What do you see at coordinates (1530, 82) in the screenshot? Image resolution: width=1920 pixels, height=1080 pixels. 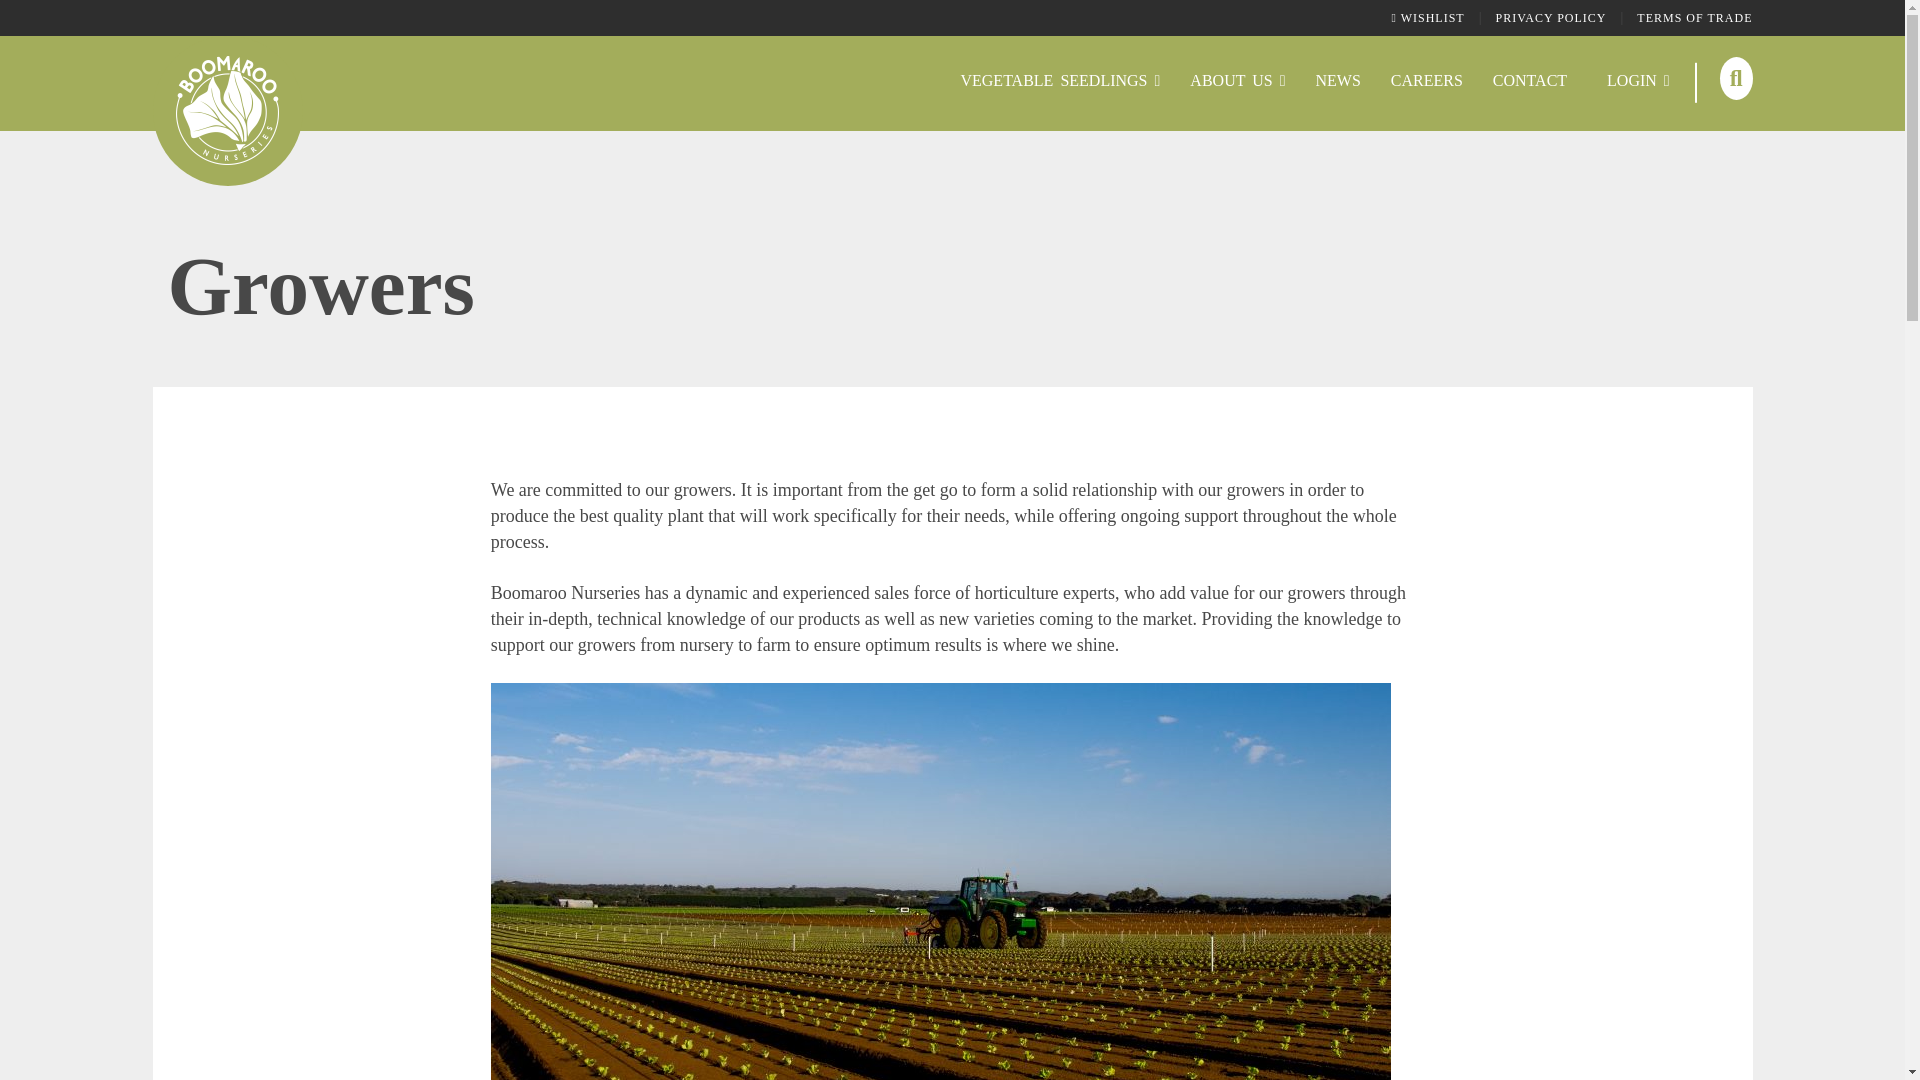 I see `Contact` at bounding box center [1530, 82].